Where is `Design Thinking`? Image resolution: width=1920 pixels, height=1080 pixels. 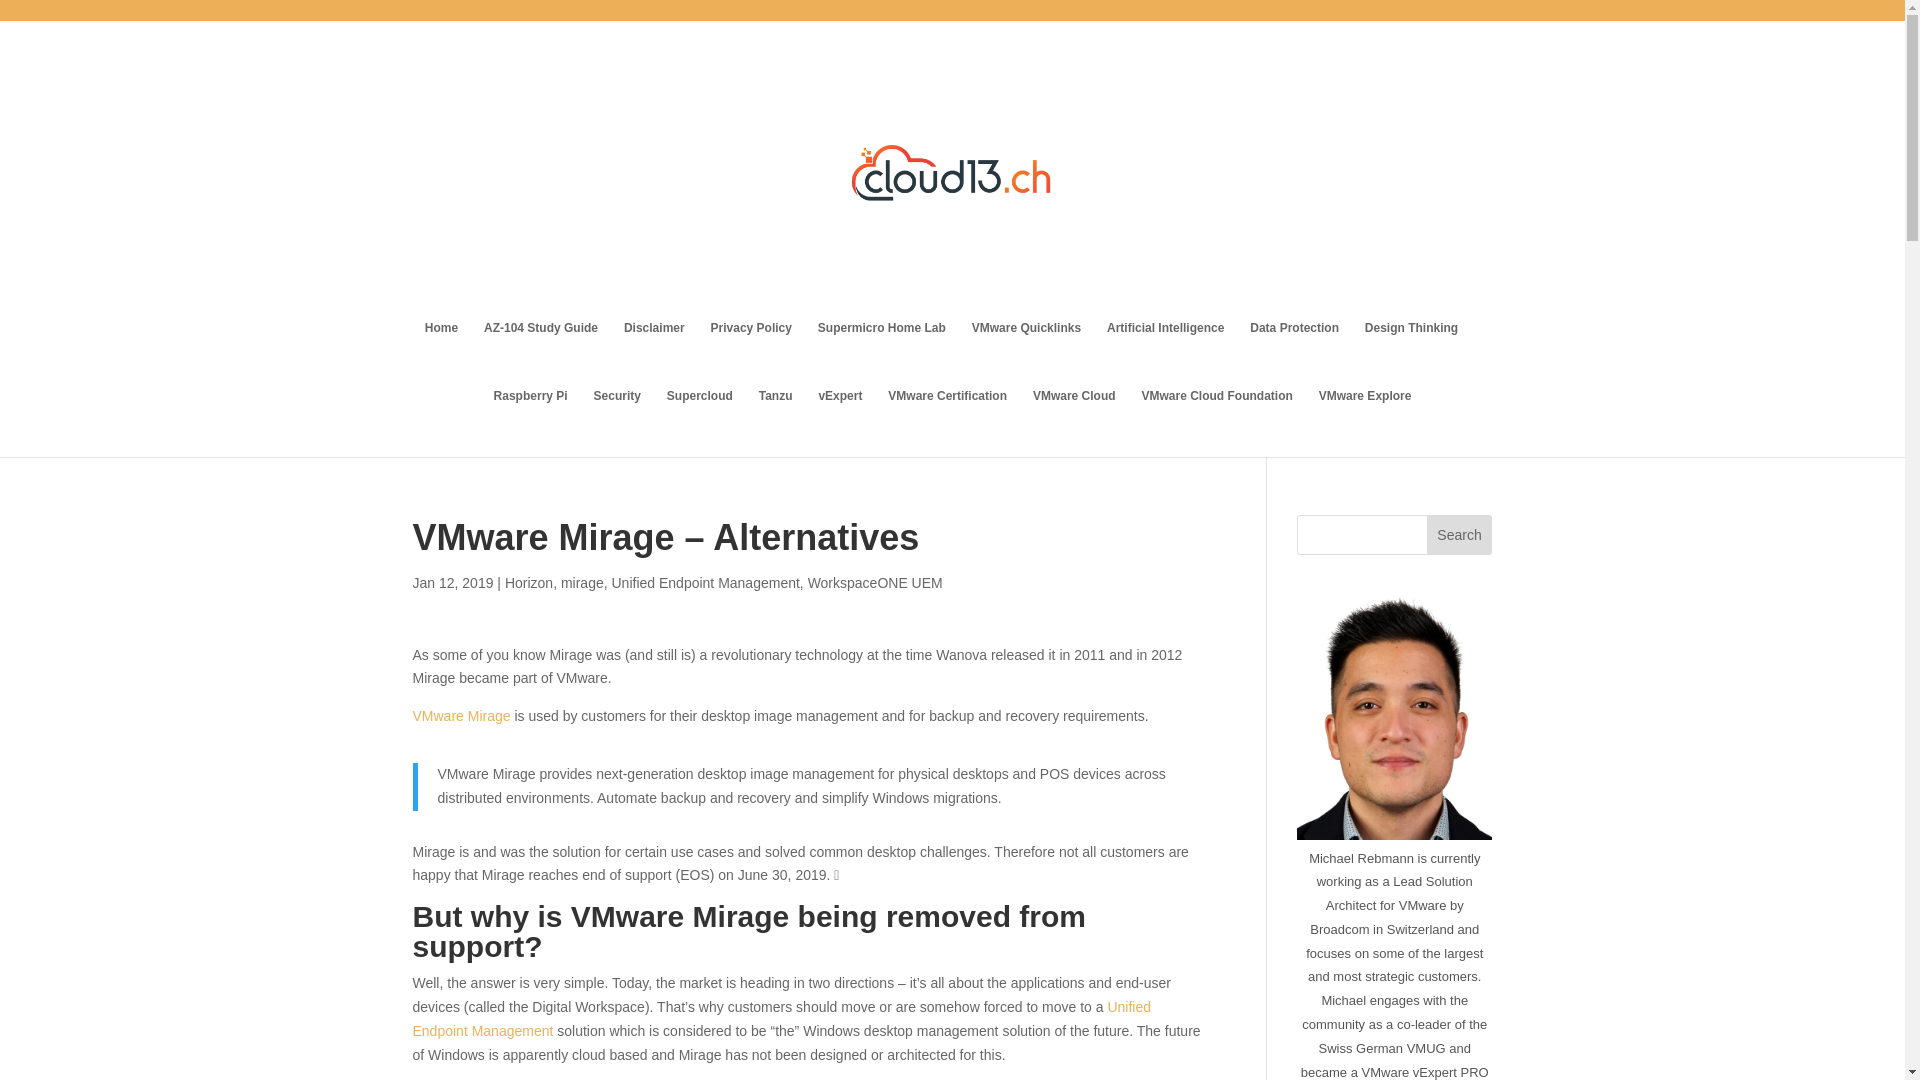 Design Thinking is located at coordinates (1411, 354).